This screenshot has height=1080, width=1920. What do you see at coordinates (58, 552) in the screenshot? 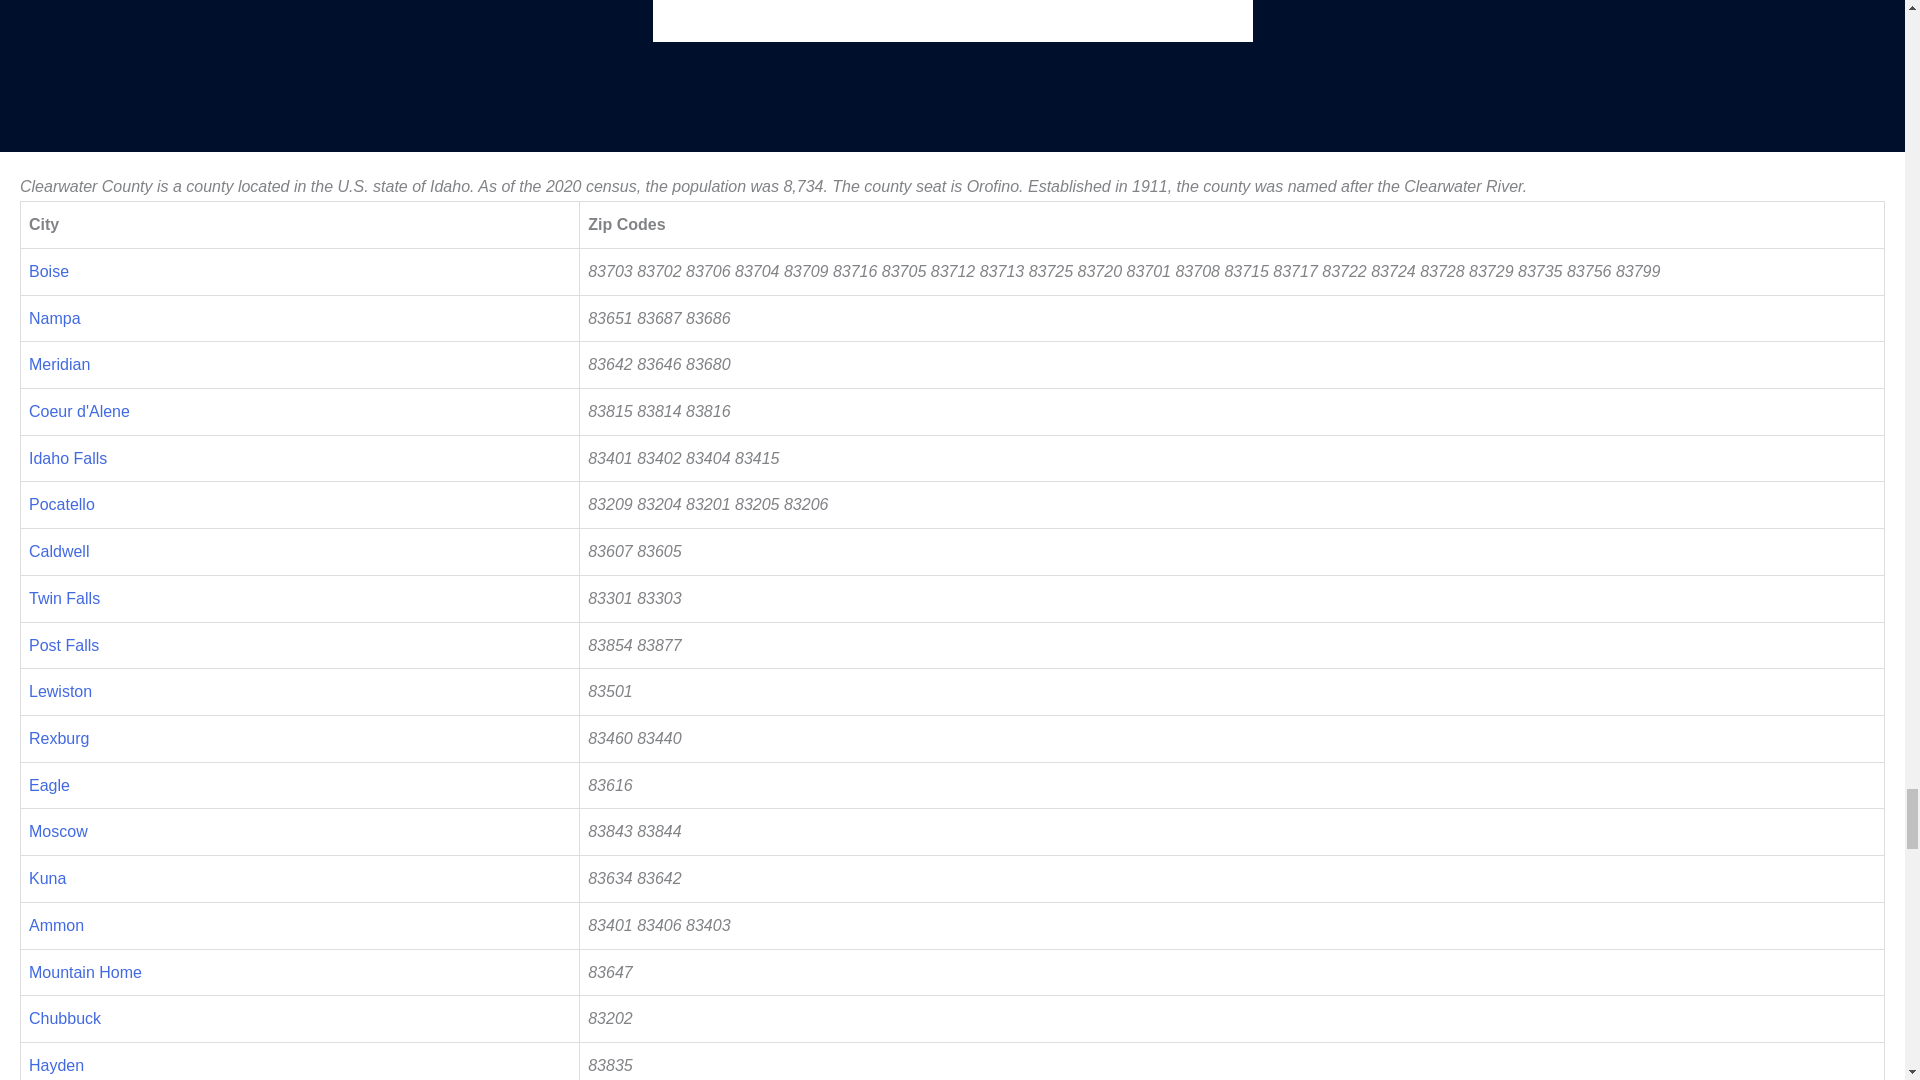
I see `Caldwell` at bounding box center [58, 552].